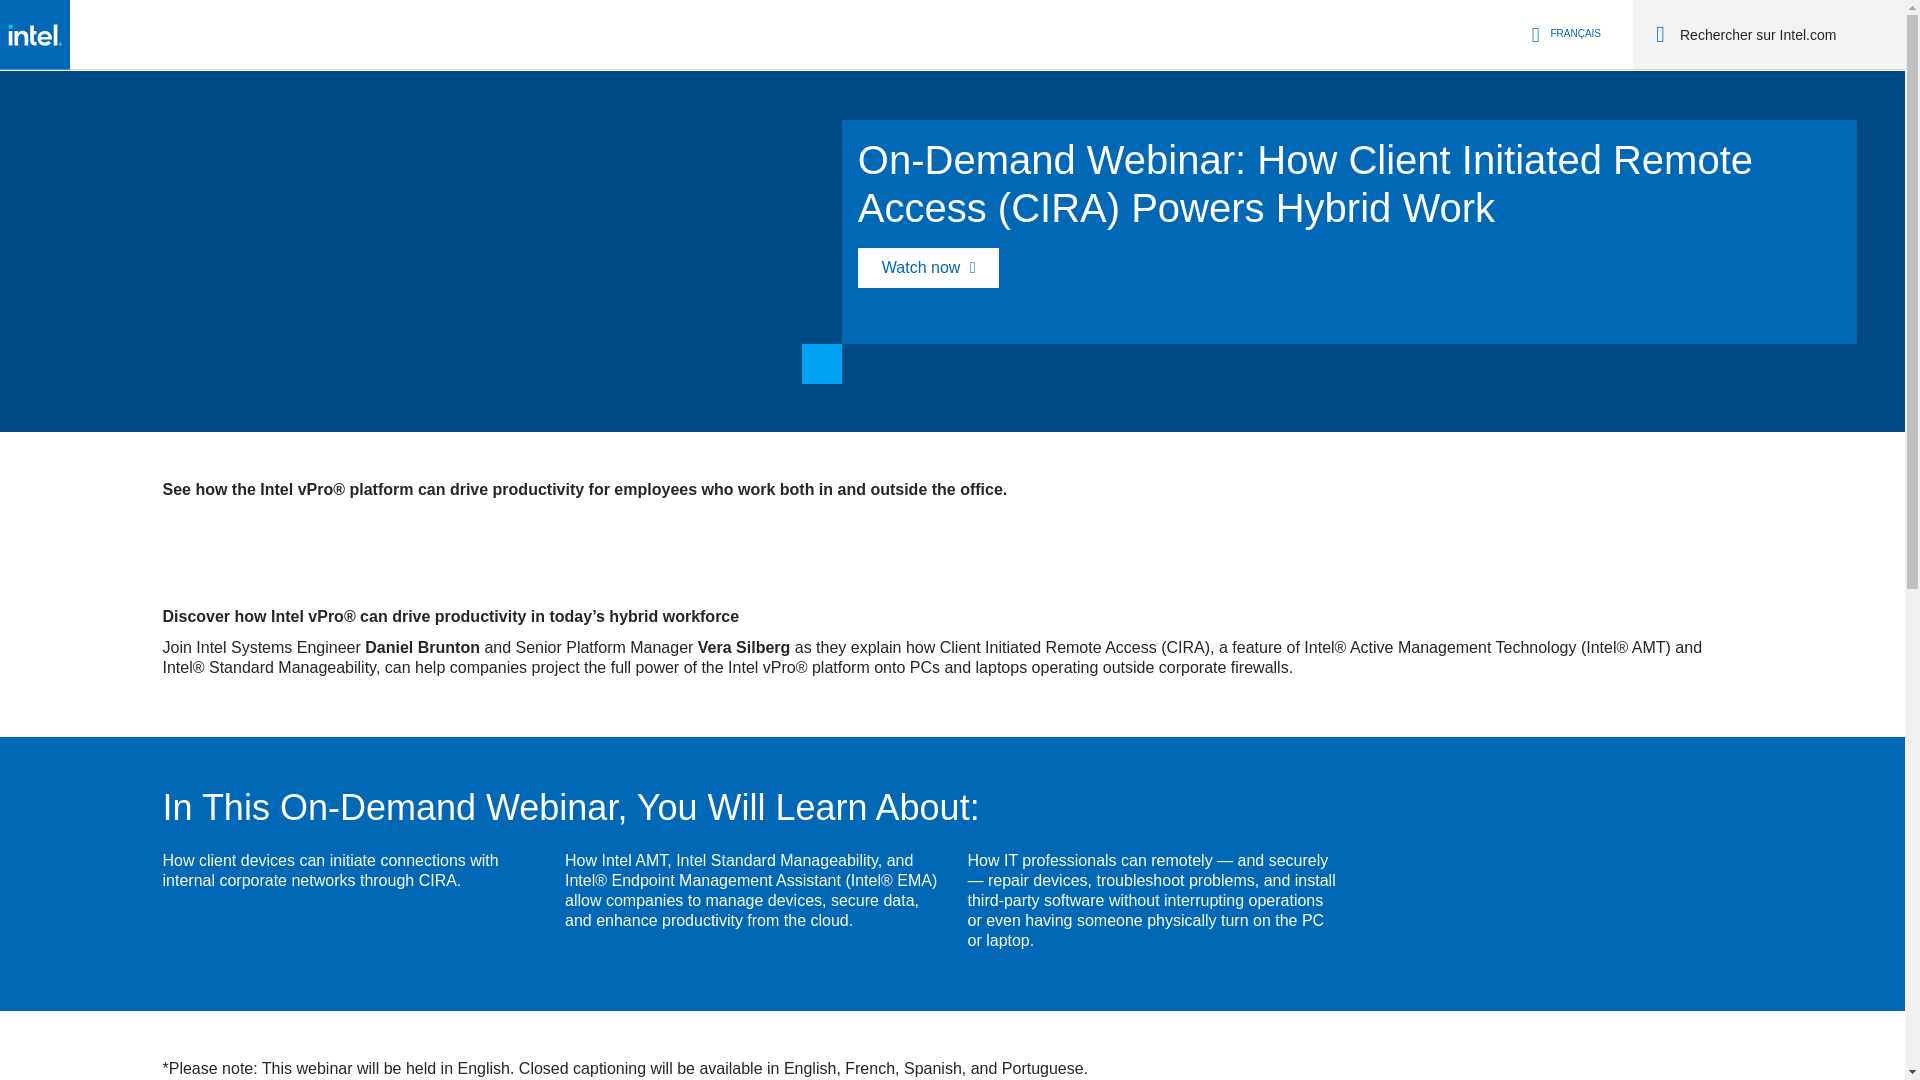 The width and height of the screenshot is (1920, 1080). Describe the element at coordinates (929, 268) in the screenshot. I see `Watch now` at that location.